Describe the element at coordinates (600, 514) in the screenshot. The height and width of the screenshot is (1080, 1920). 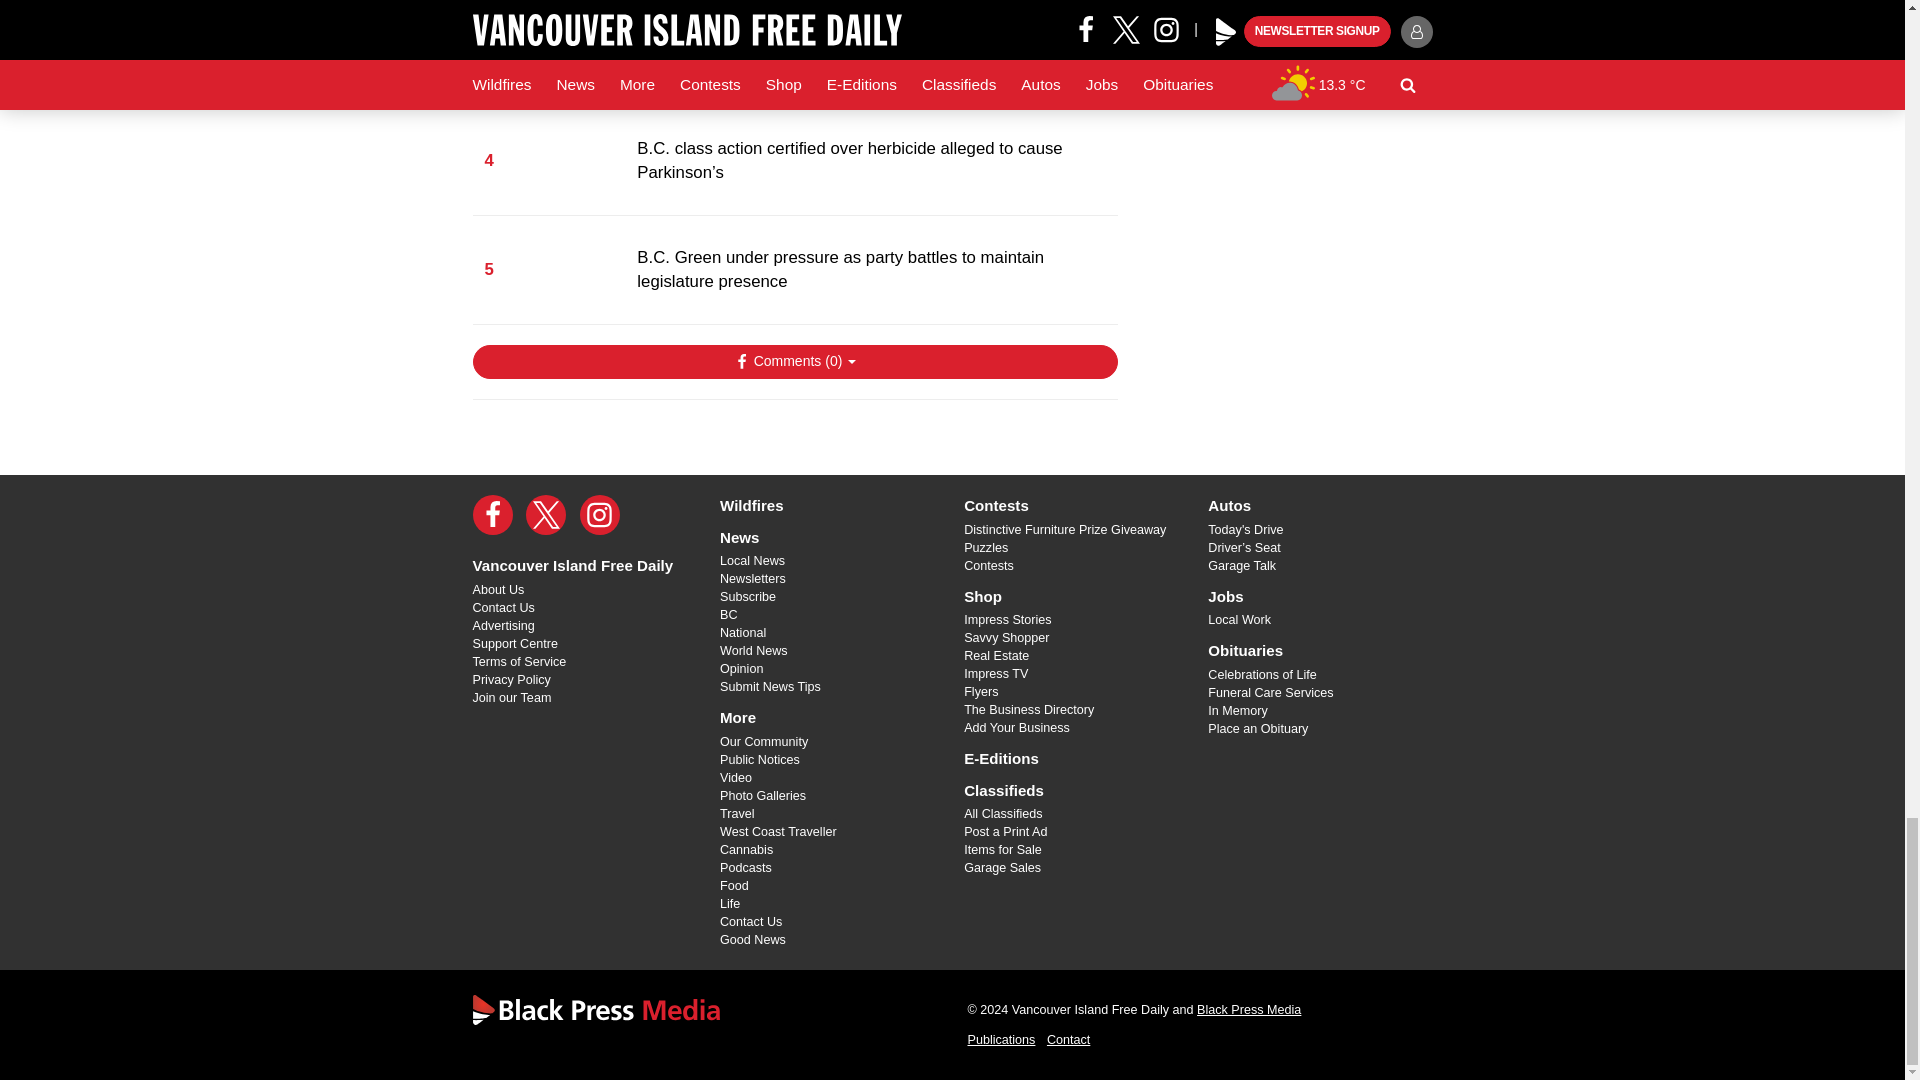
I see `Instagram` at that location.